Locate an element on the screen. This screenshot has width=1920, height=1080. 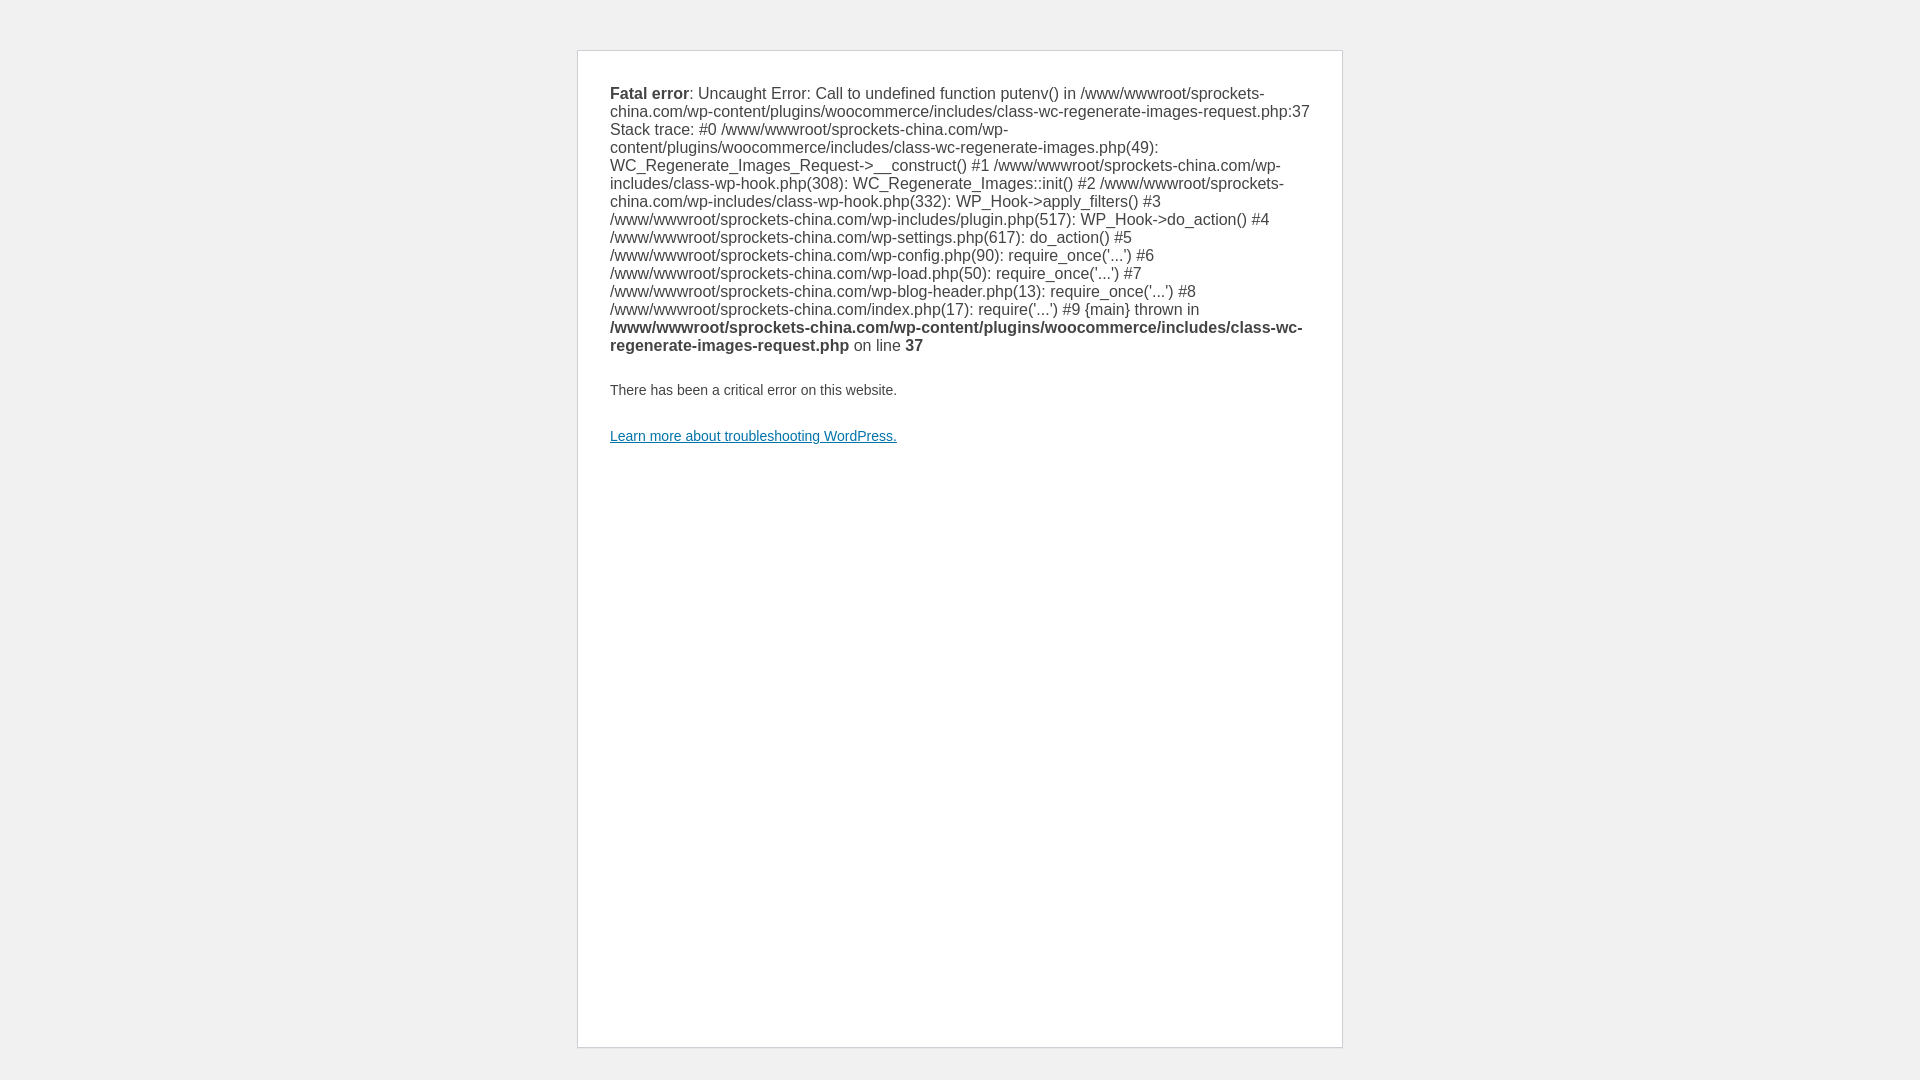
Learn more about troubleshooting WordPress. is located at coordinates (753, 435).